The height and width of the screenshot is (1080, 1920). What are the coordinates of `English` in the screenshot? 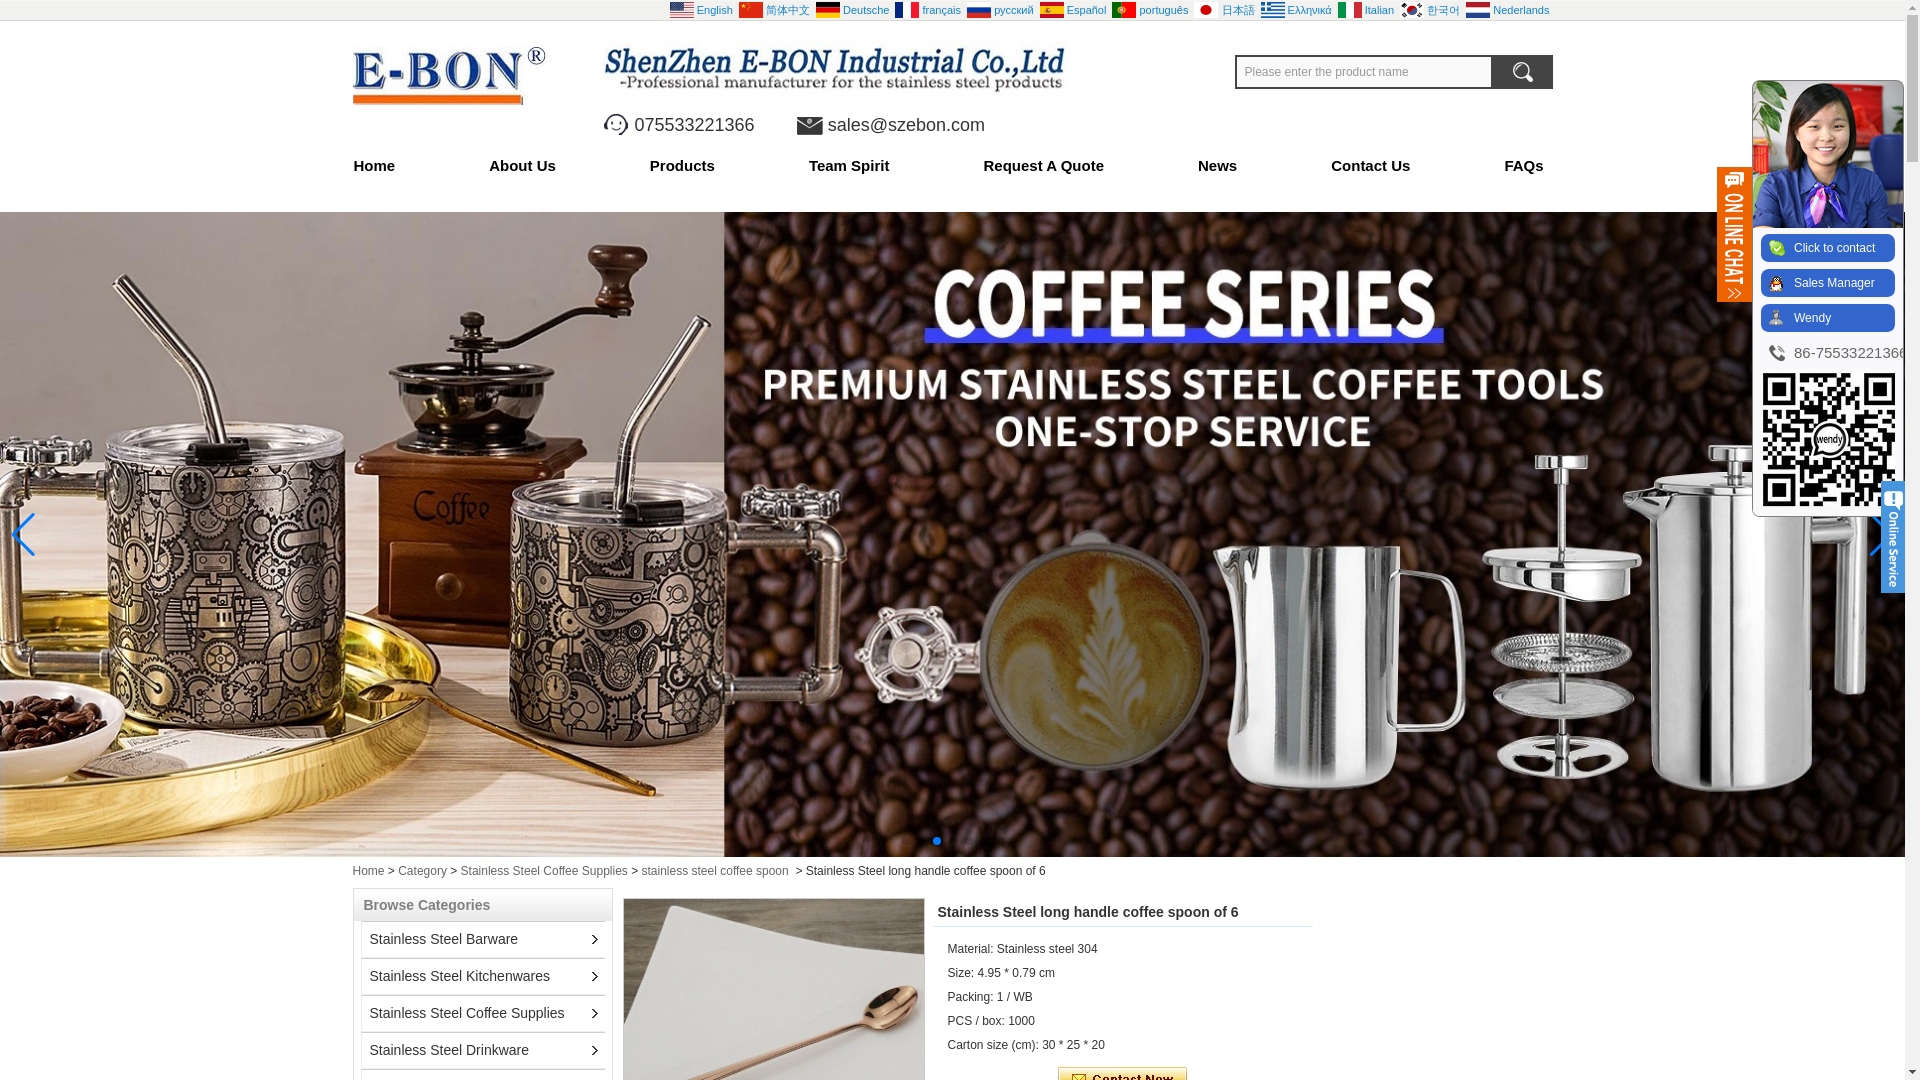 It's located at (702, 9).